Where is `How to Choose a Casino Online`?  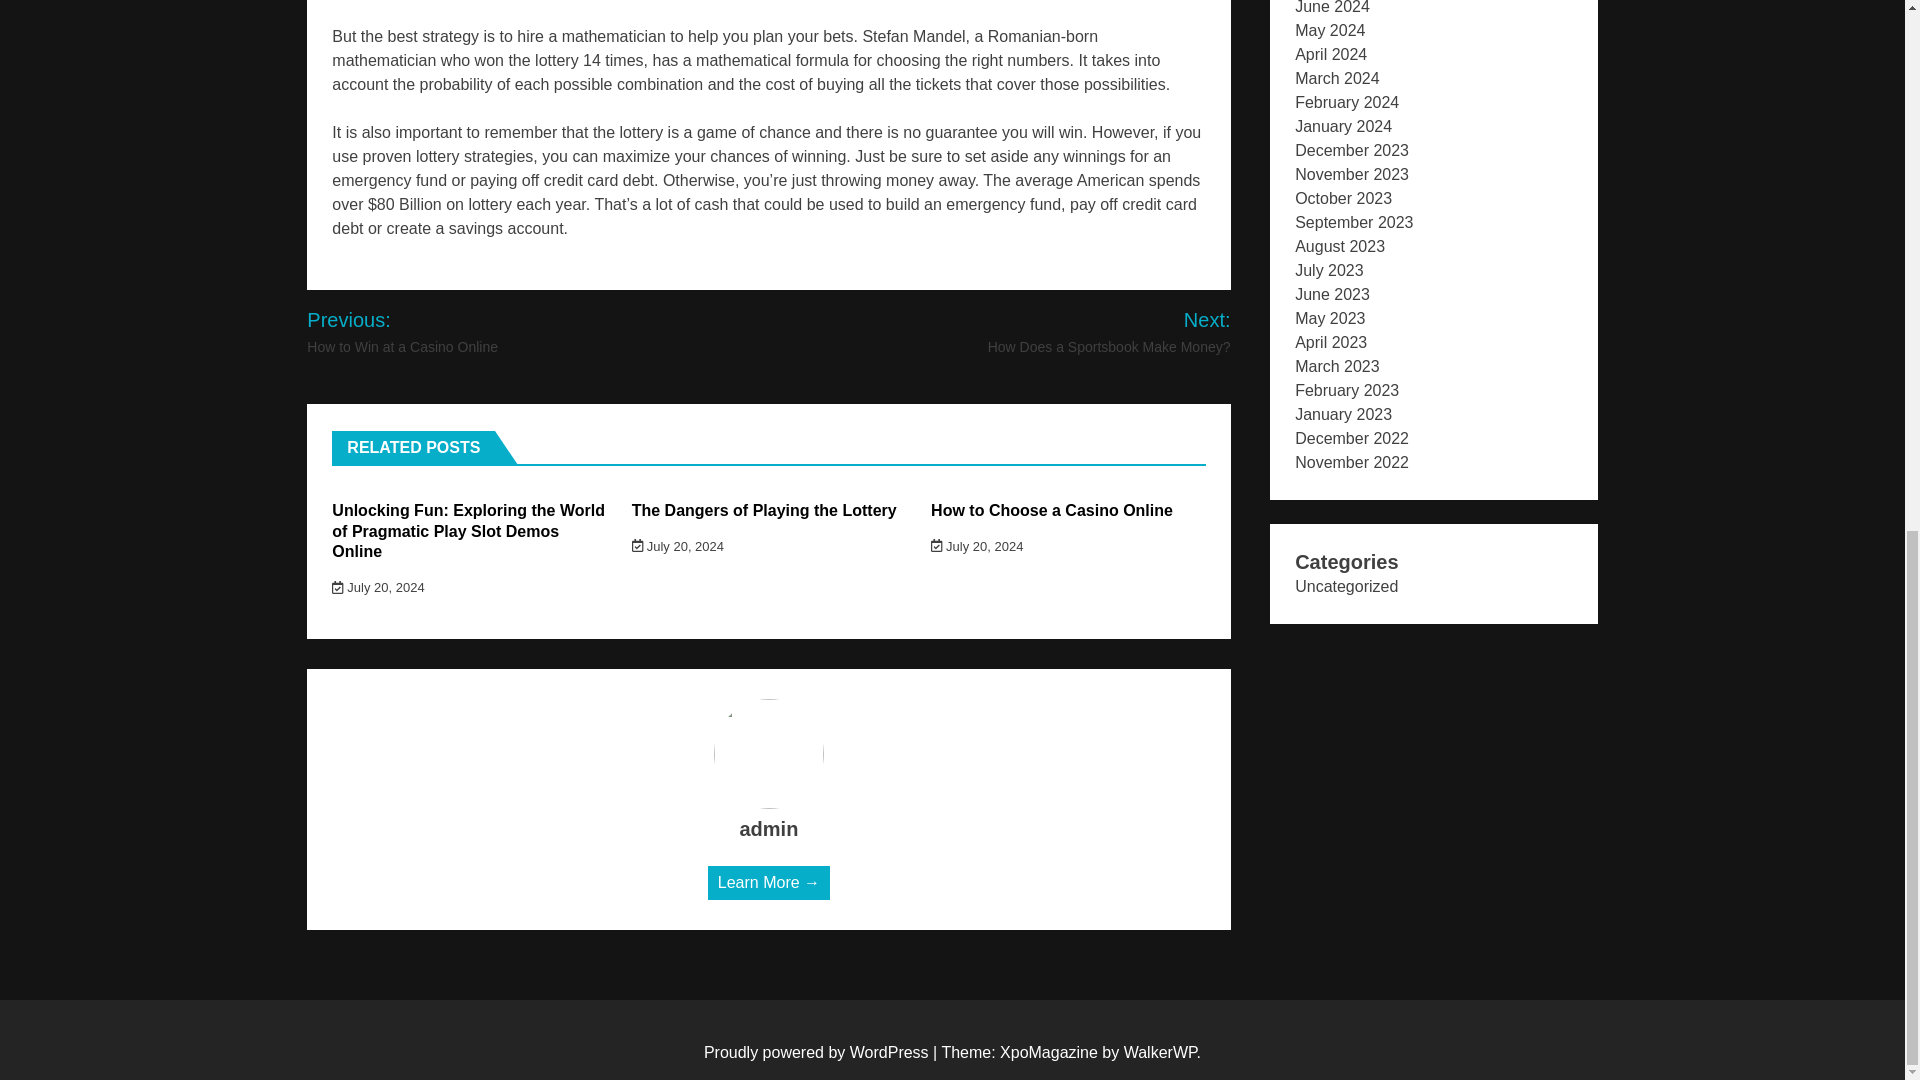 How to Choose a Casino Online is located at coordinates (1052, 510).